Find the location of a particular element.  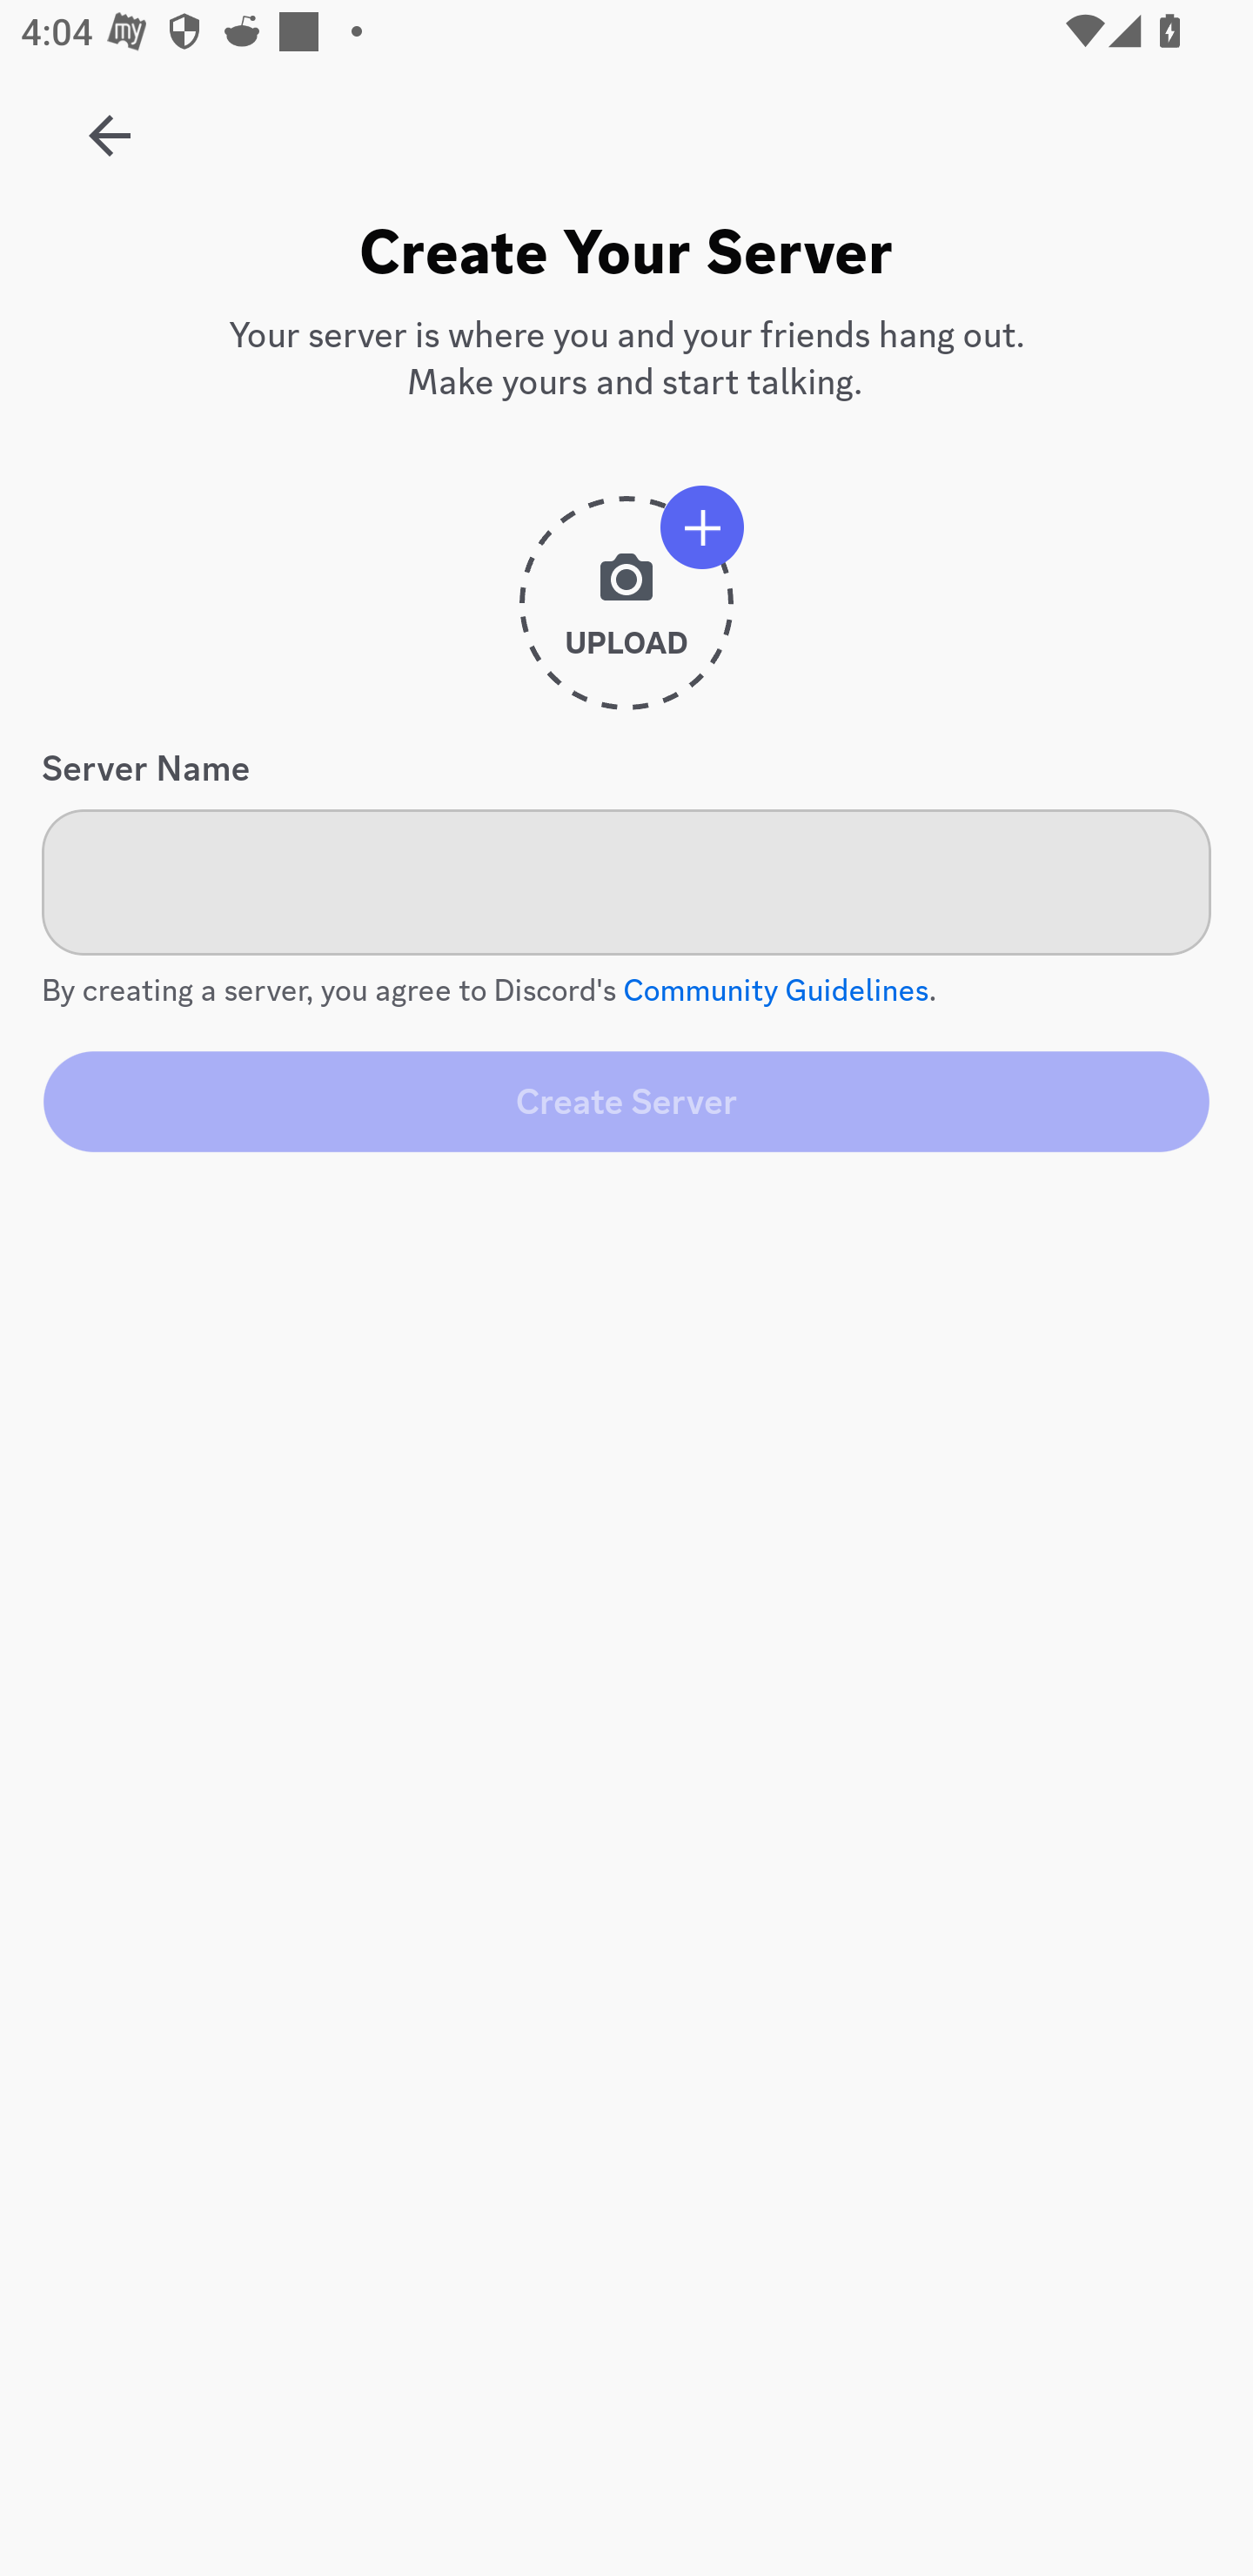

Create Server is located at coordinates (626, 1101).